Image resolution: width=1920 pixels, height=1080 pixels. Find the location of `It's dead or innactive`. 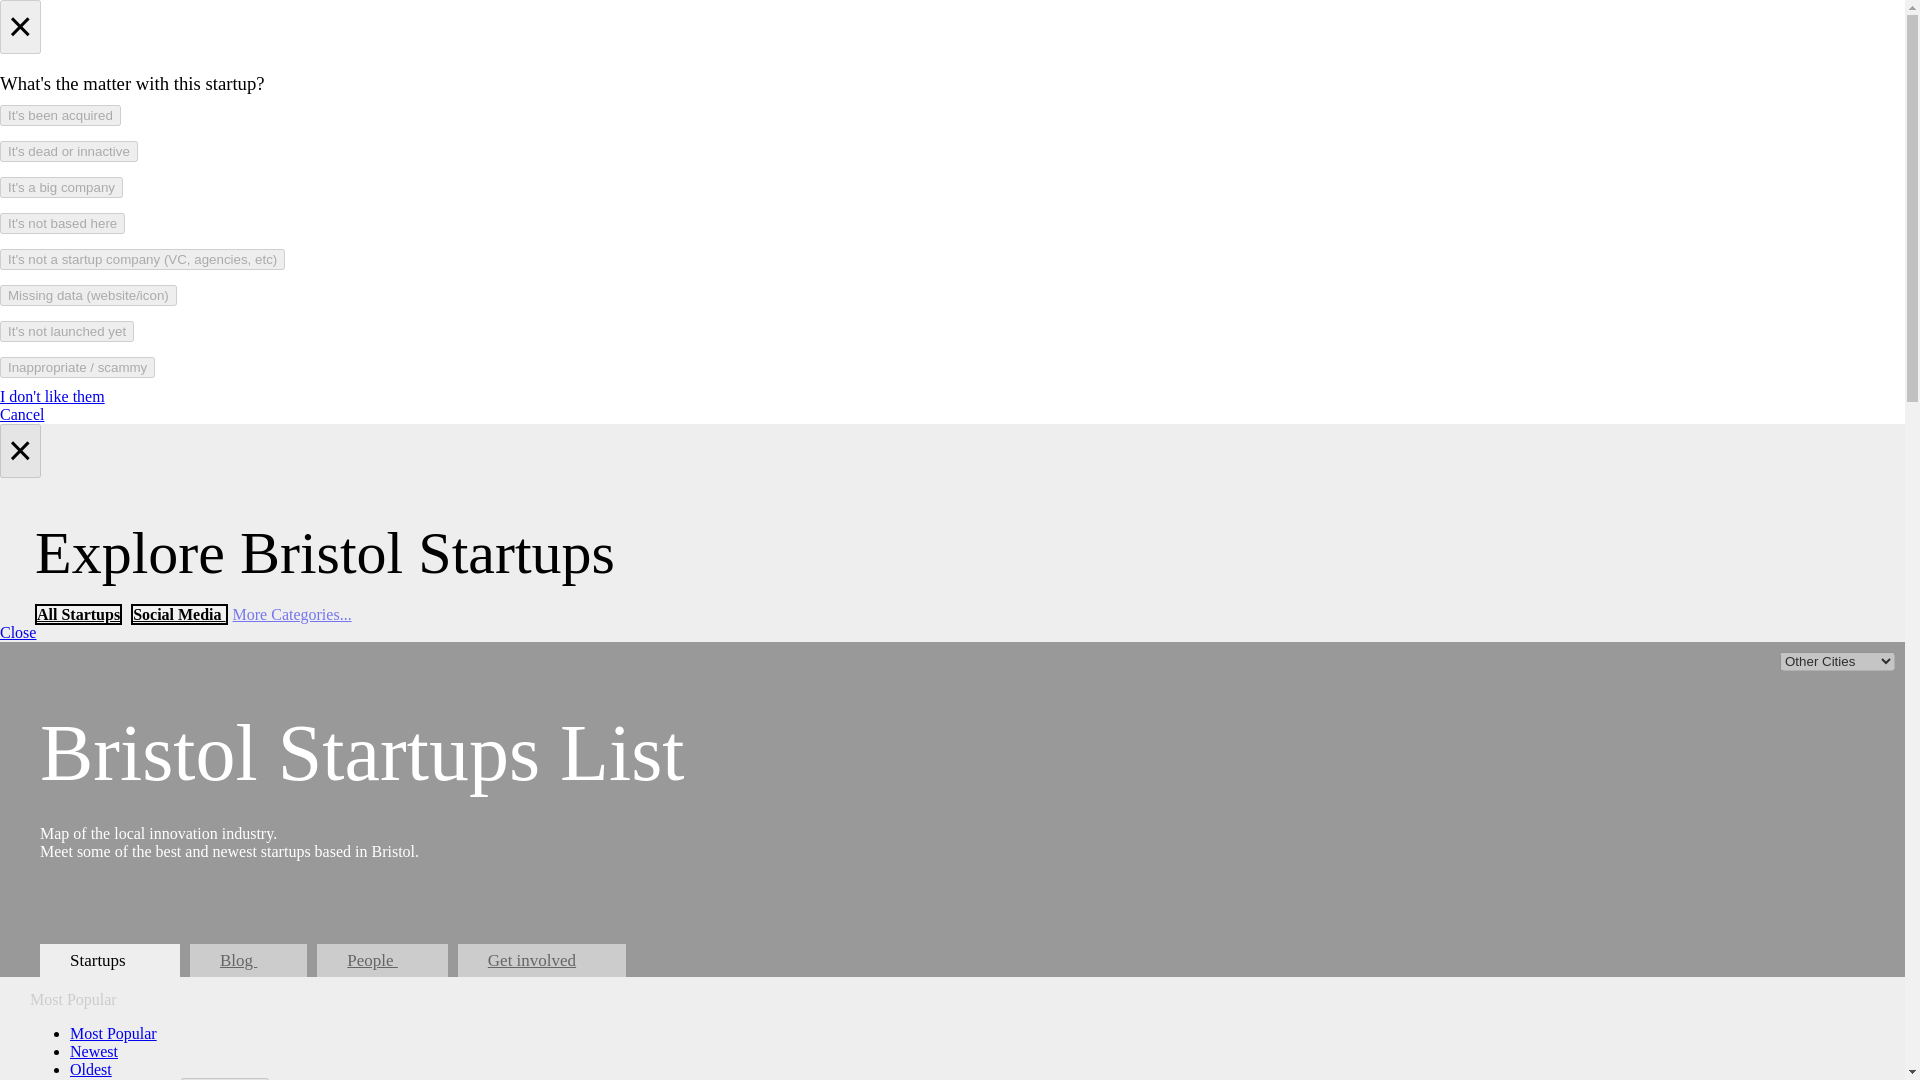

It's dead or innactive is located at coordinates (69, 152).